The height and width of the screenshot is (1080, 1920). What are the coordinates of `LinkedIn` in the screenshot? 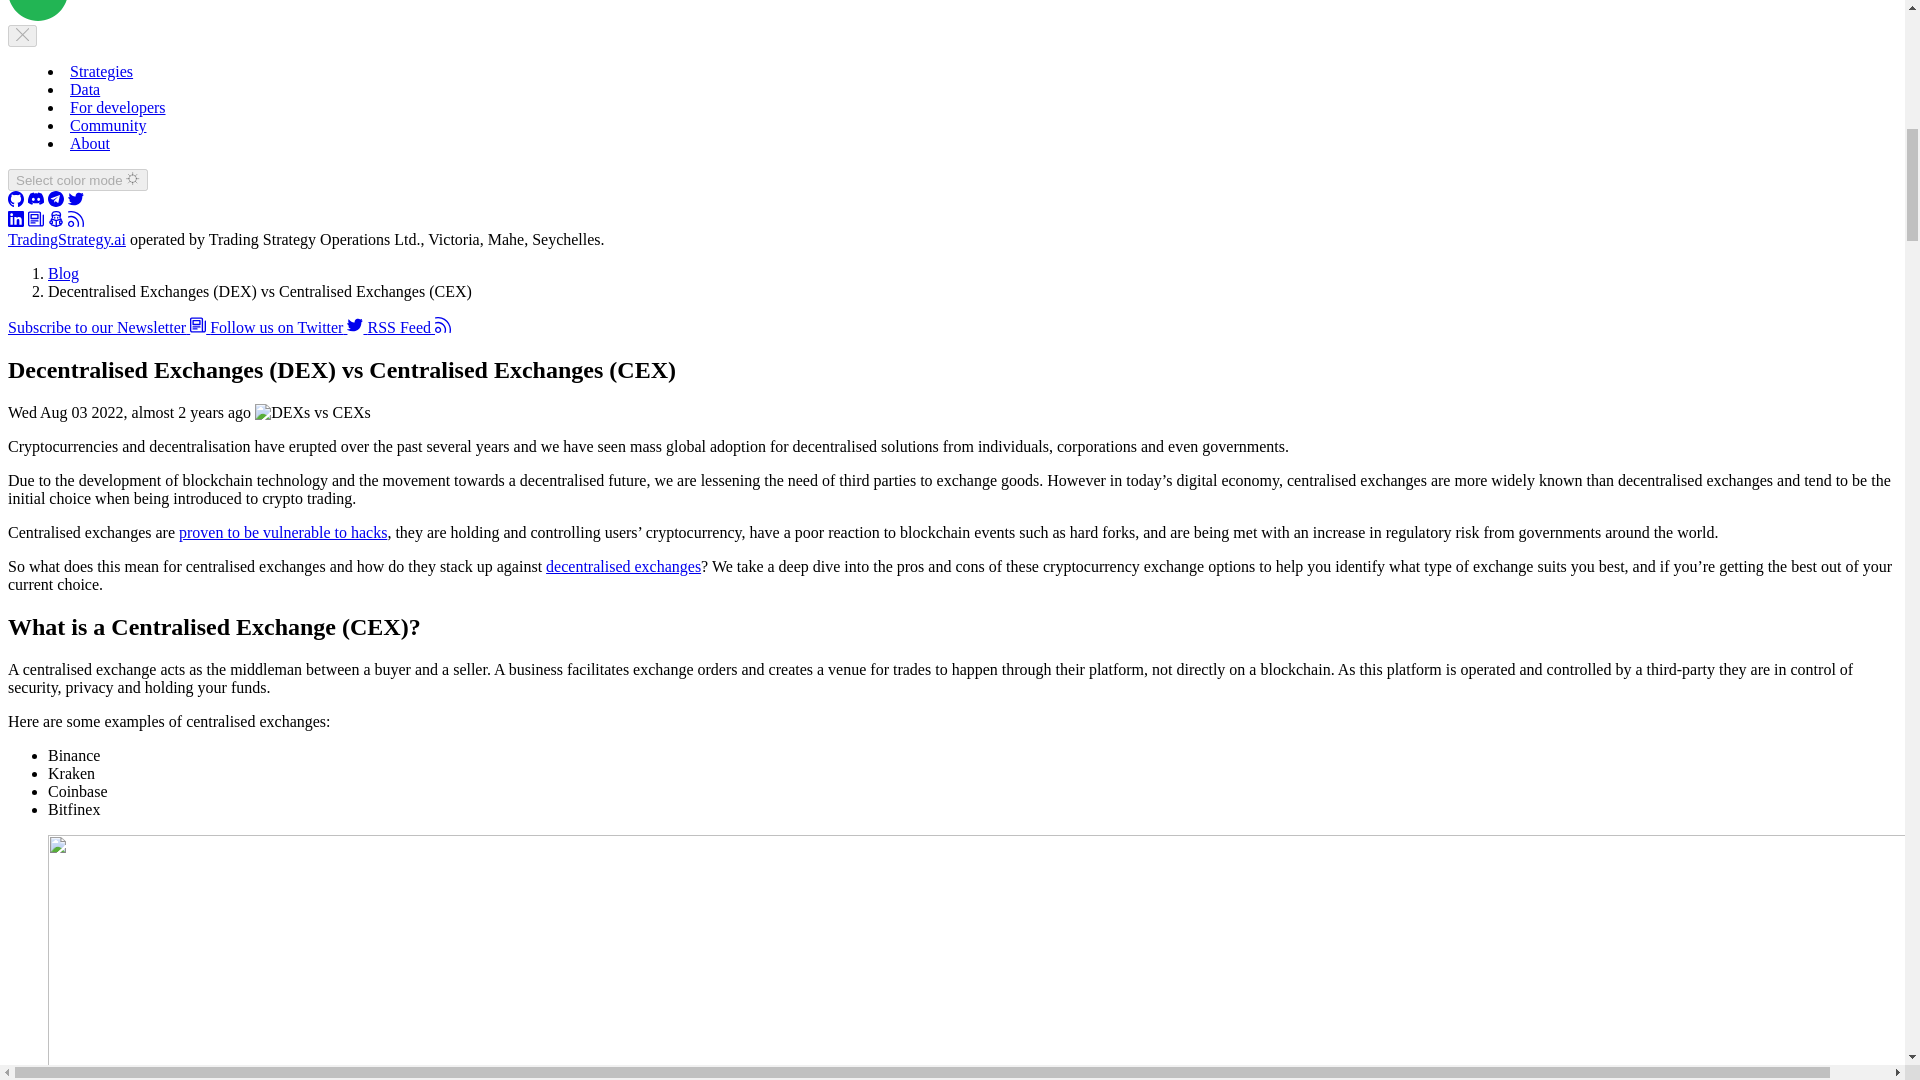 It's located at (15, 221).